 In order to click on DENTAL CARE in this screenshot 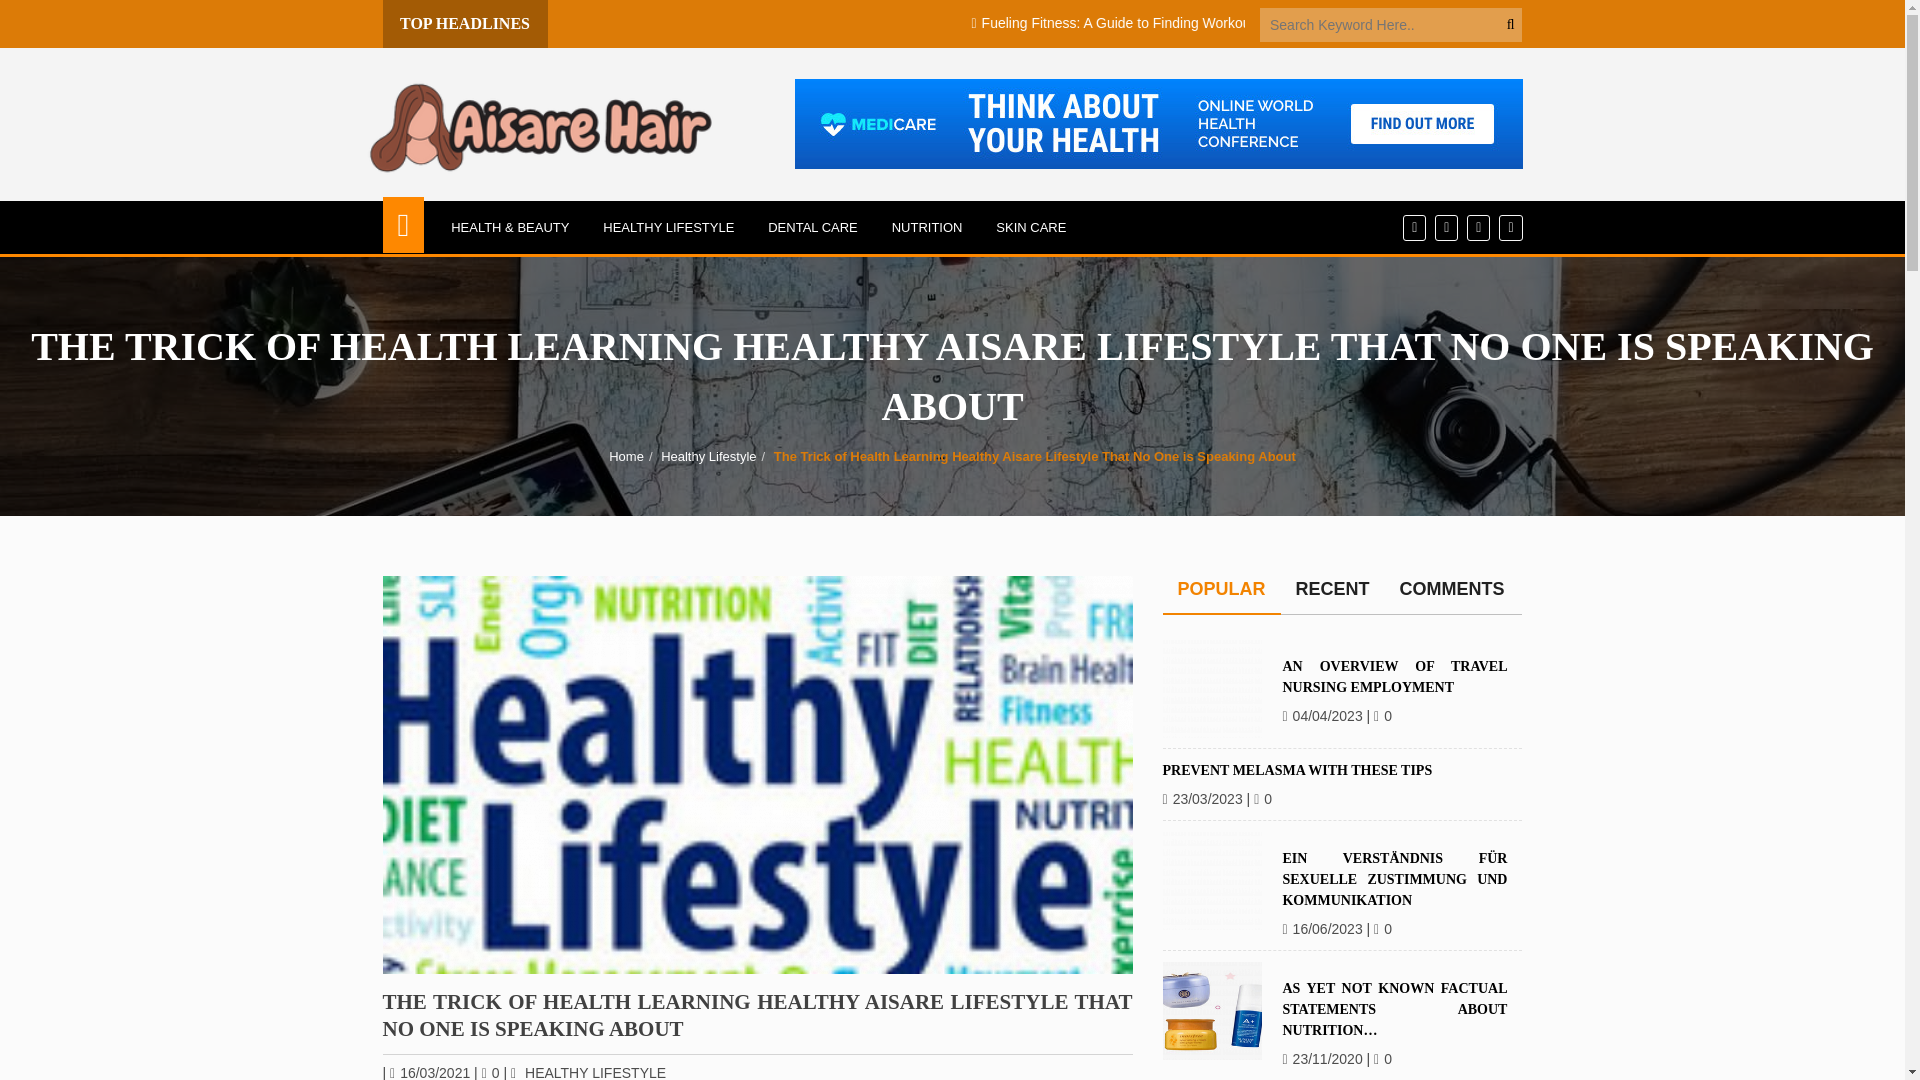, I will do `click(812, 226)`.